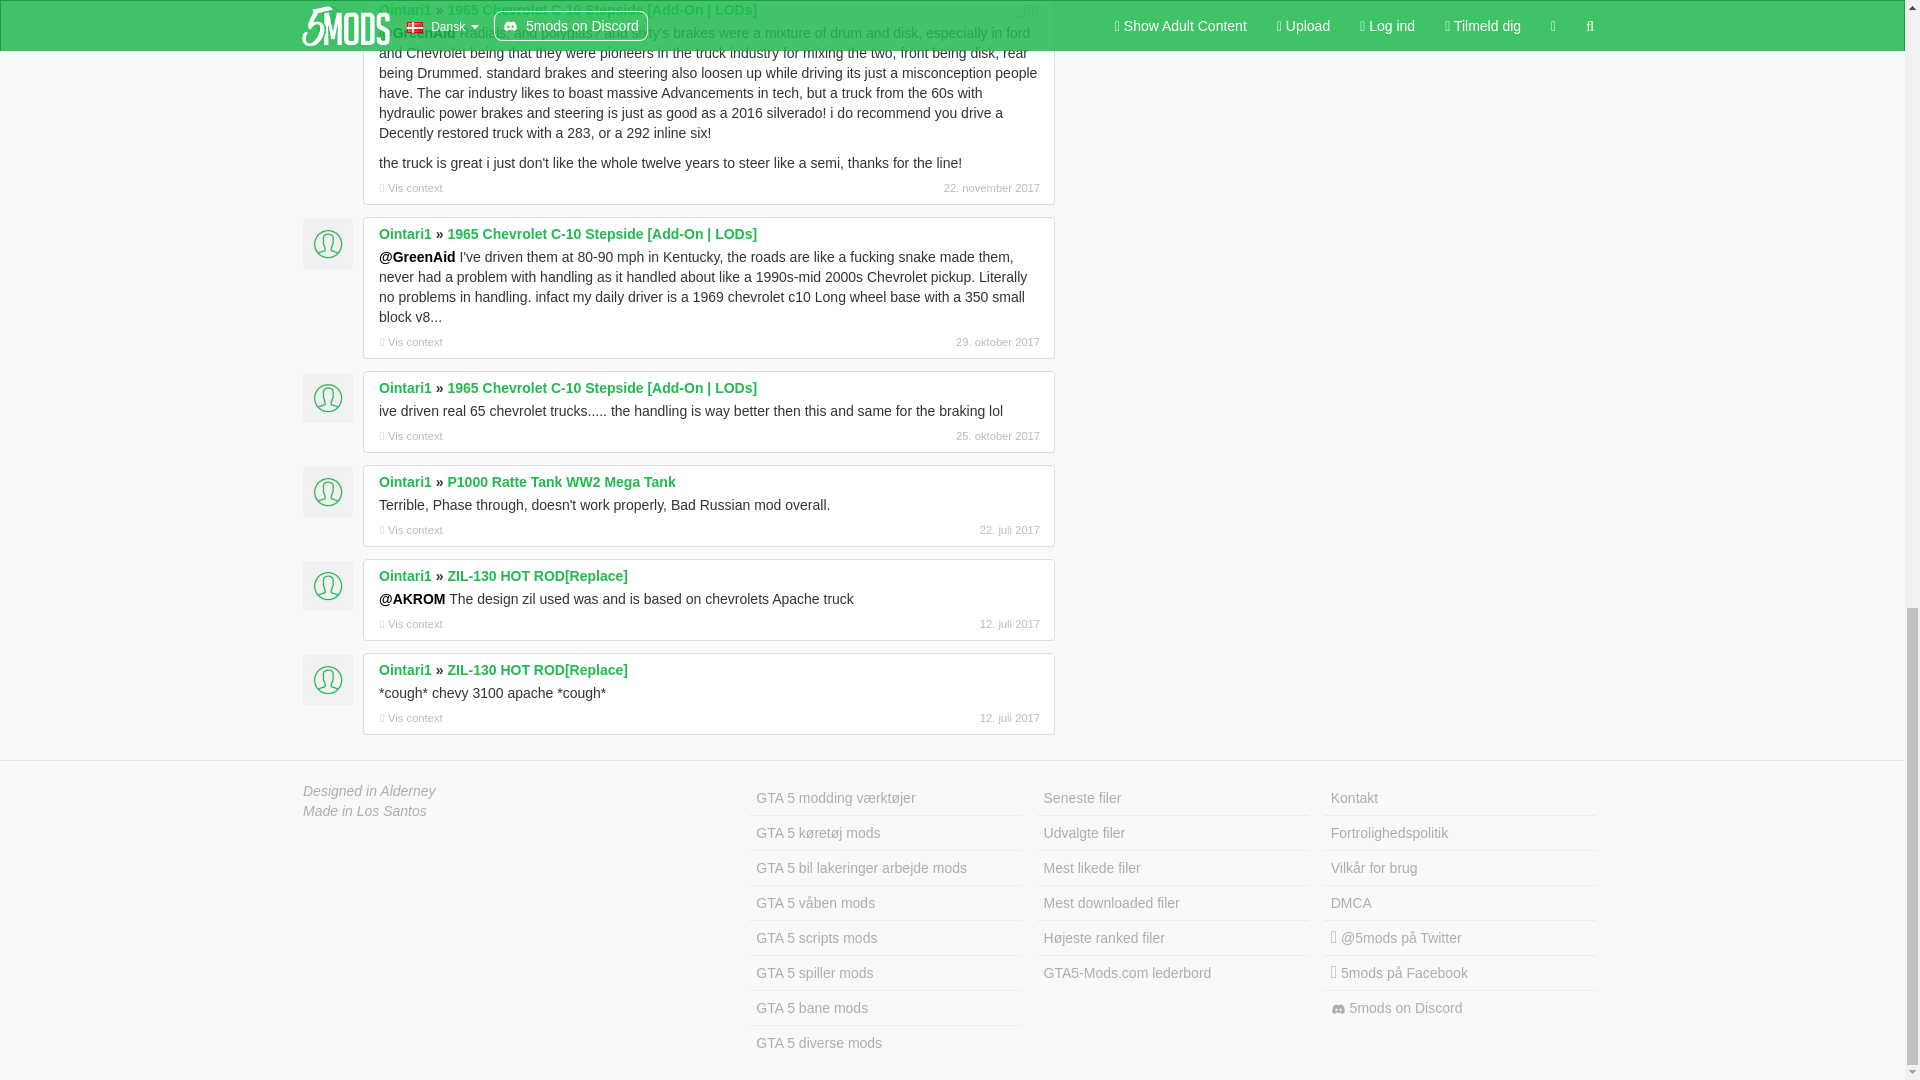 The height and width of the screenshot is (1080, 1920). What do you see at coordinates (1026, 10) in the screenshot?
I see `Godt` at bounding box center [1026, 10].